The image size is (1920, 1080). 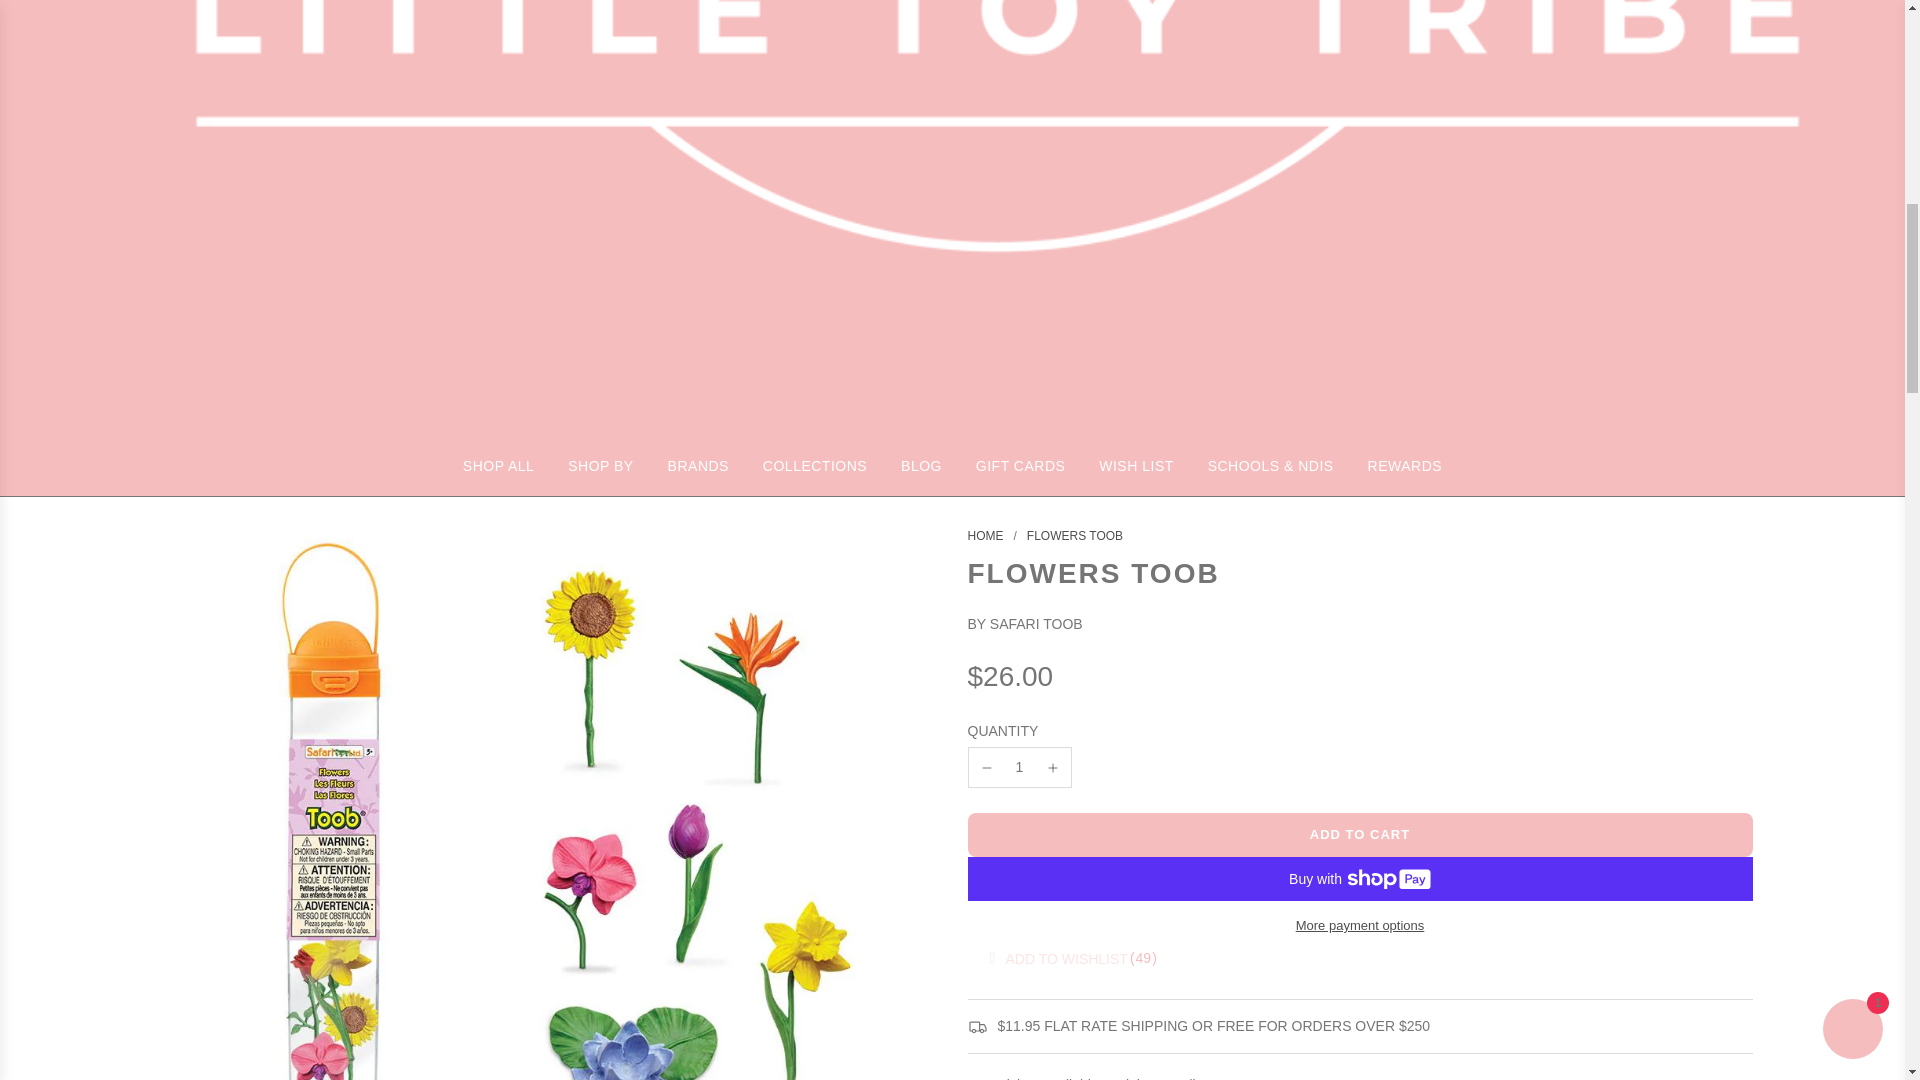 What do you see at coordinates (1024, 623) in the screenshot?
I see `by Safari Toob` at bounding box center [1024, 623].